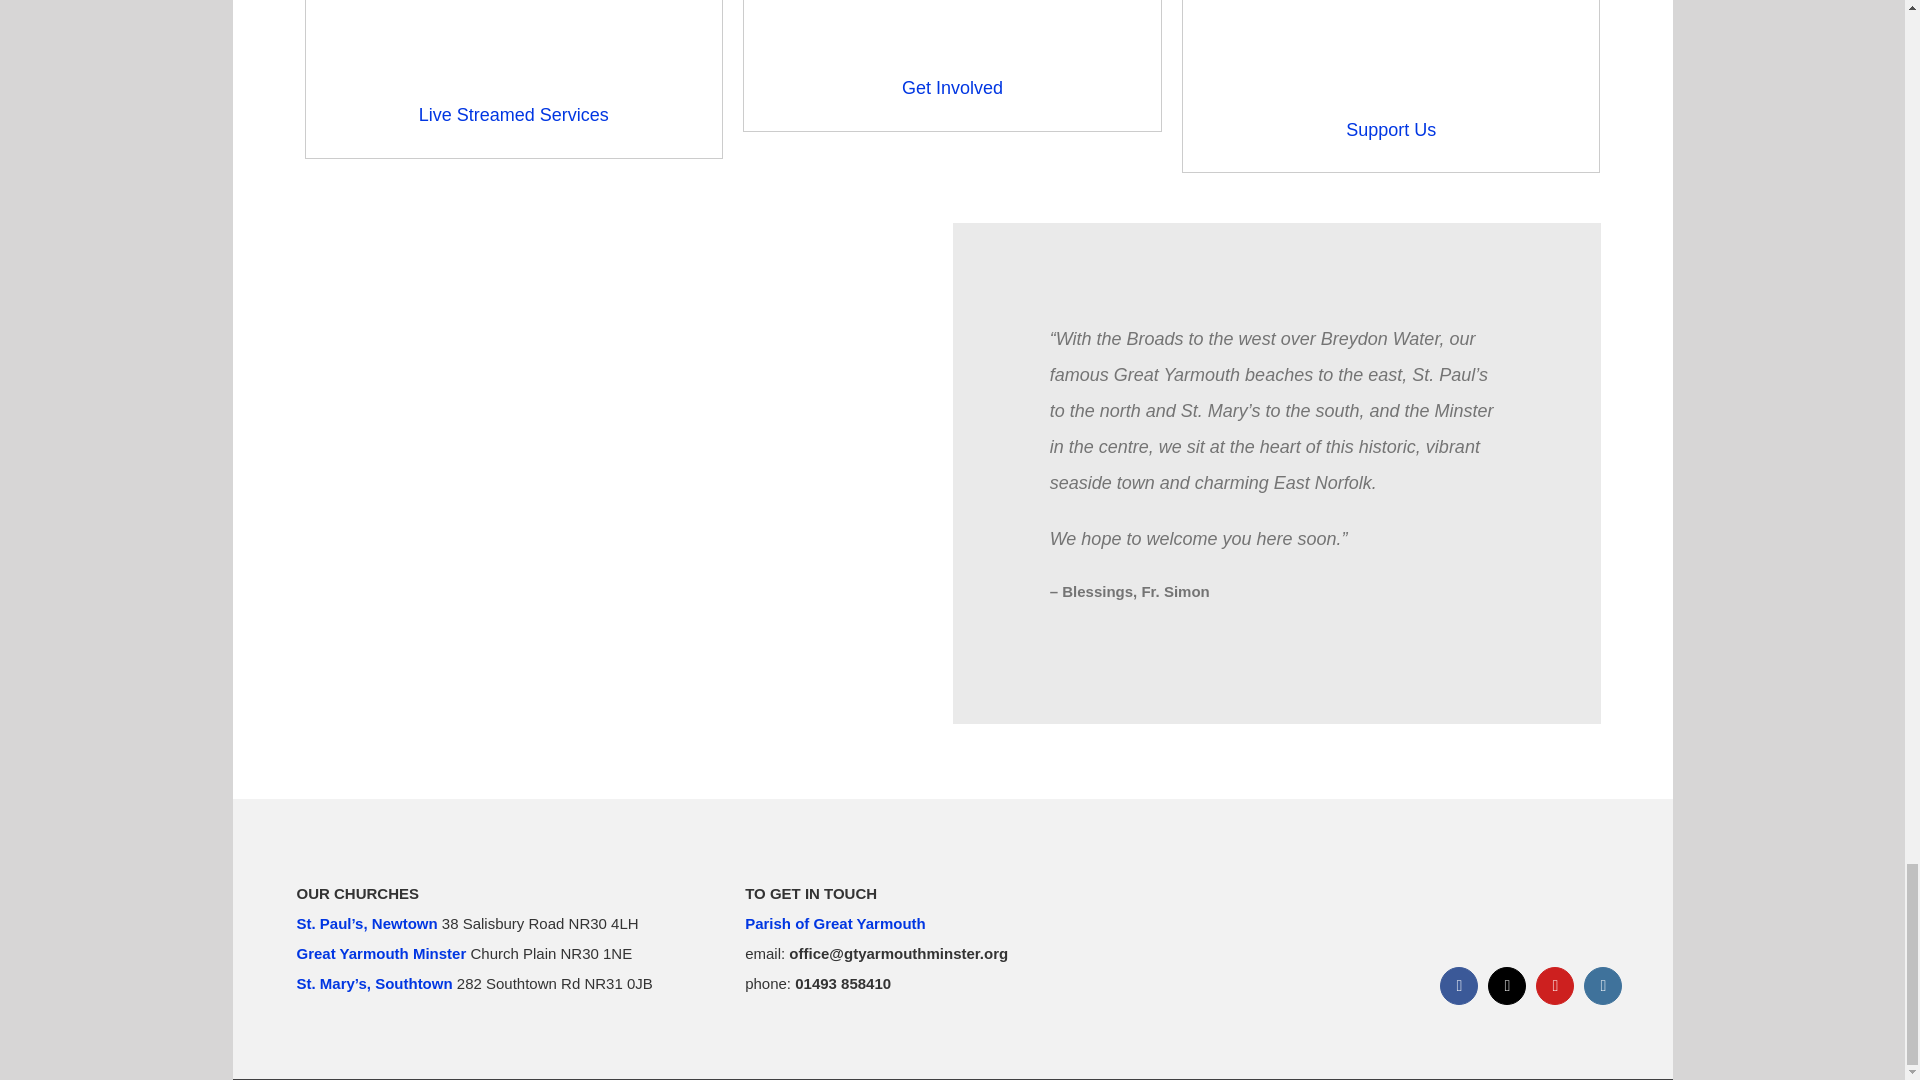  I want to click on YouTube, so click(1555, 986).